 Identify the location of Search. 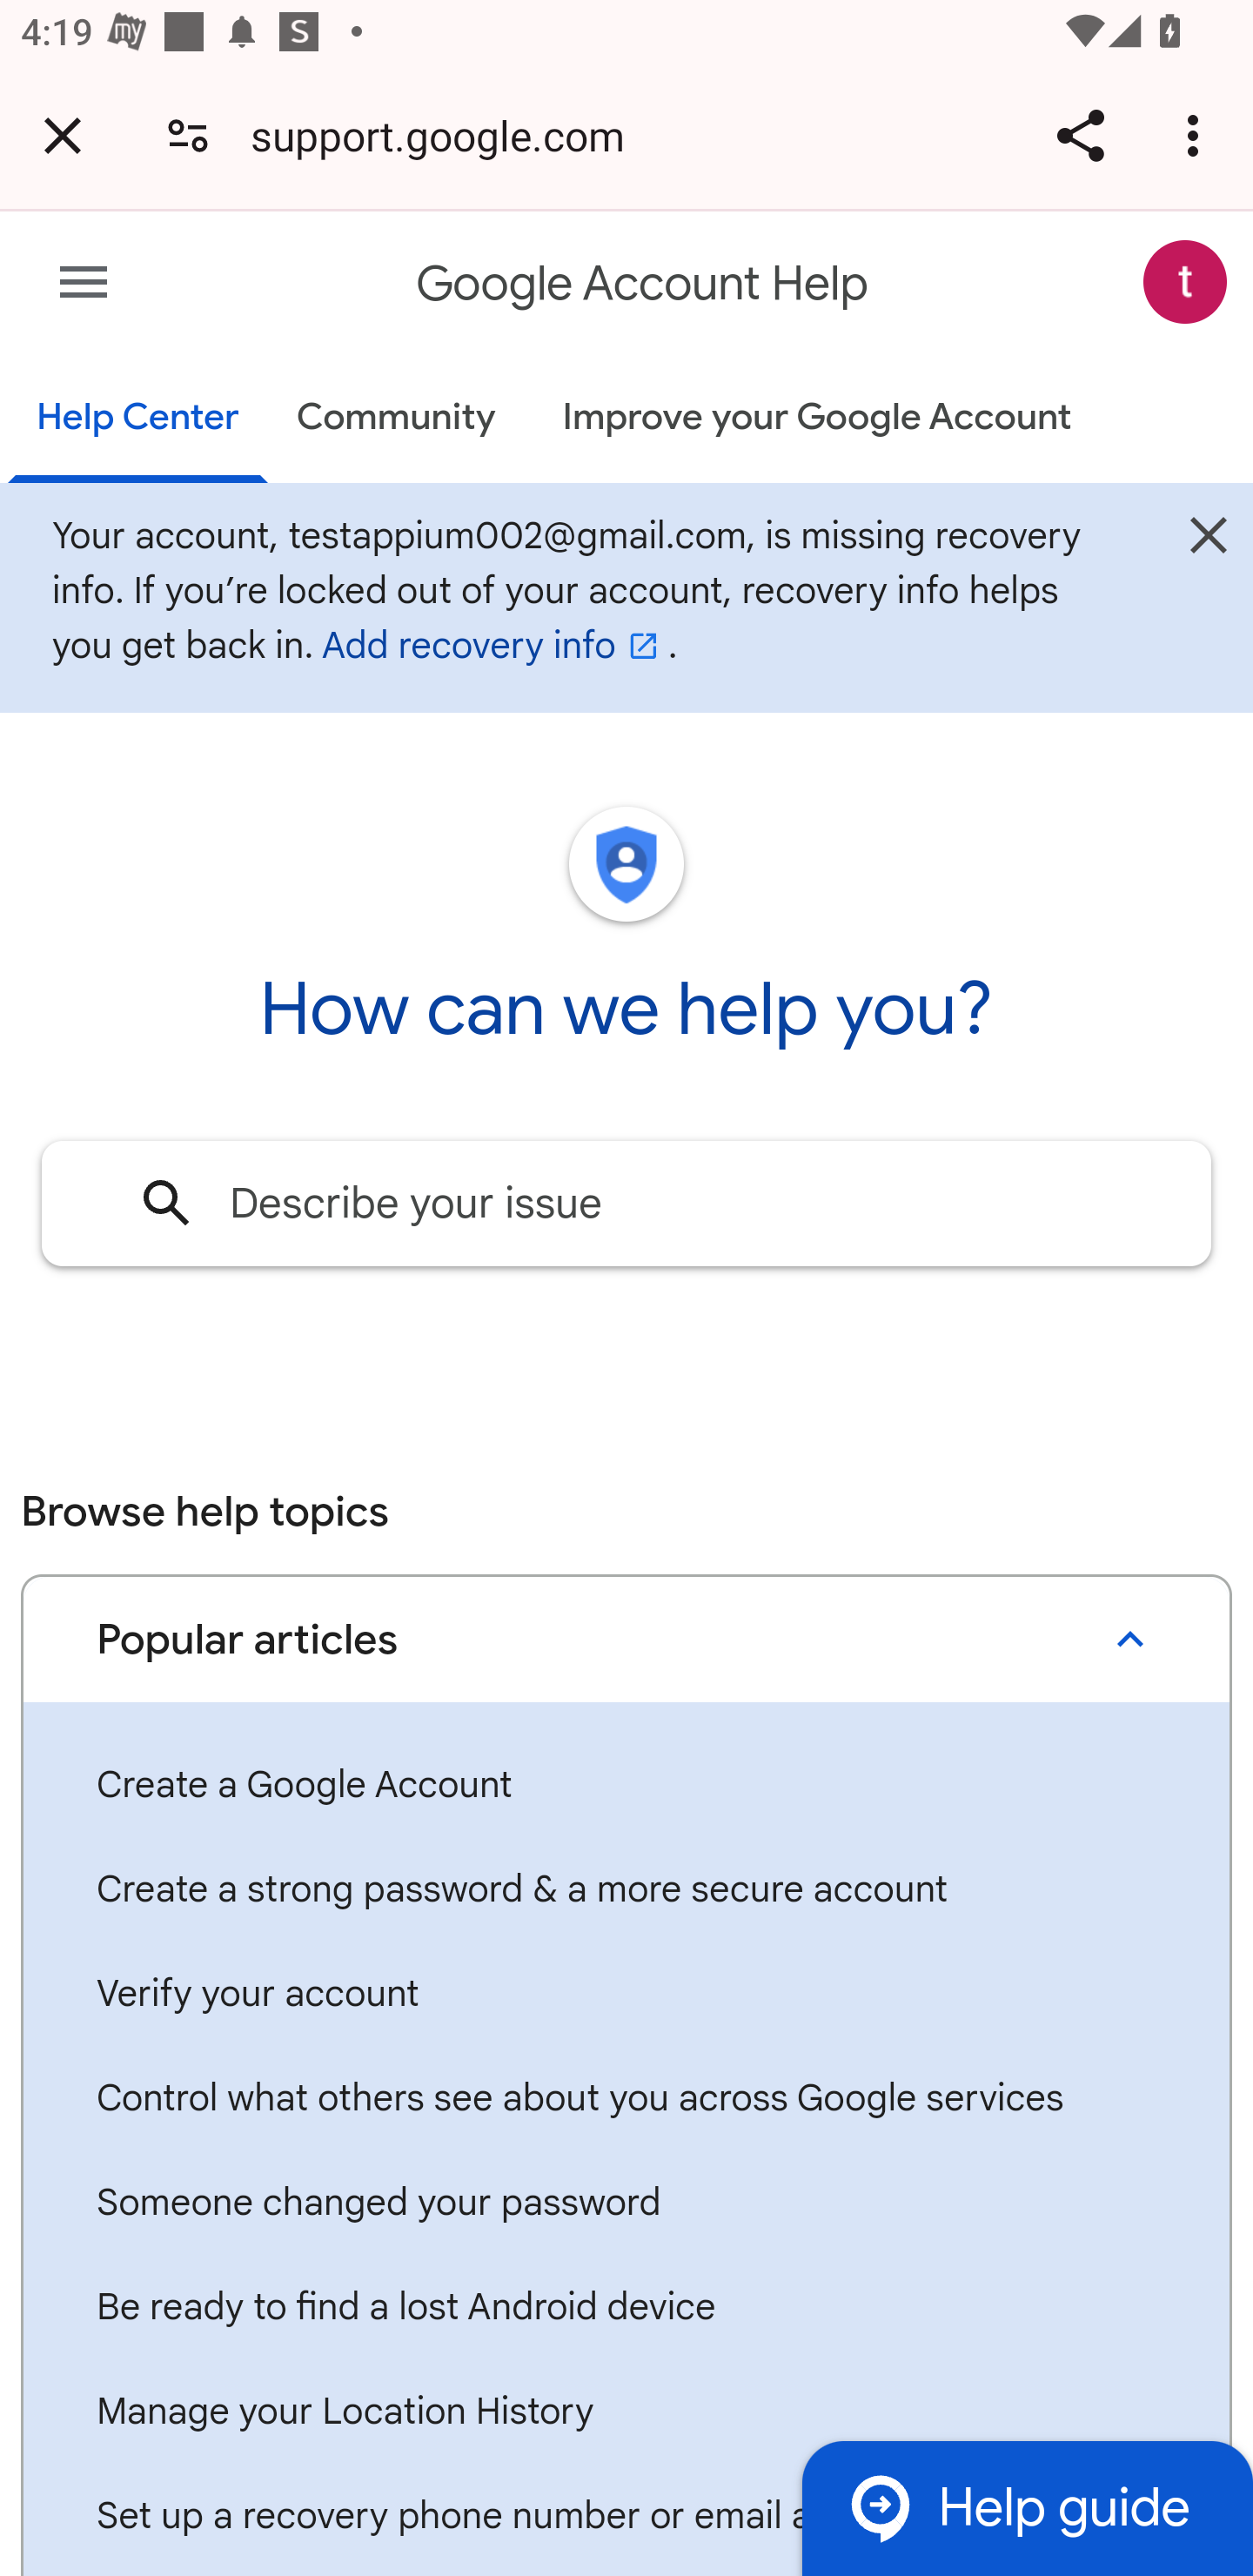
(166, 1204).